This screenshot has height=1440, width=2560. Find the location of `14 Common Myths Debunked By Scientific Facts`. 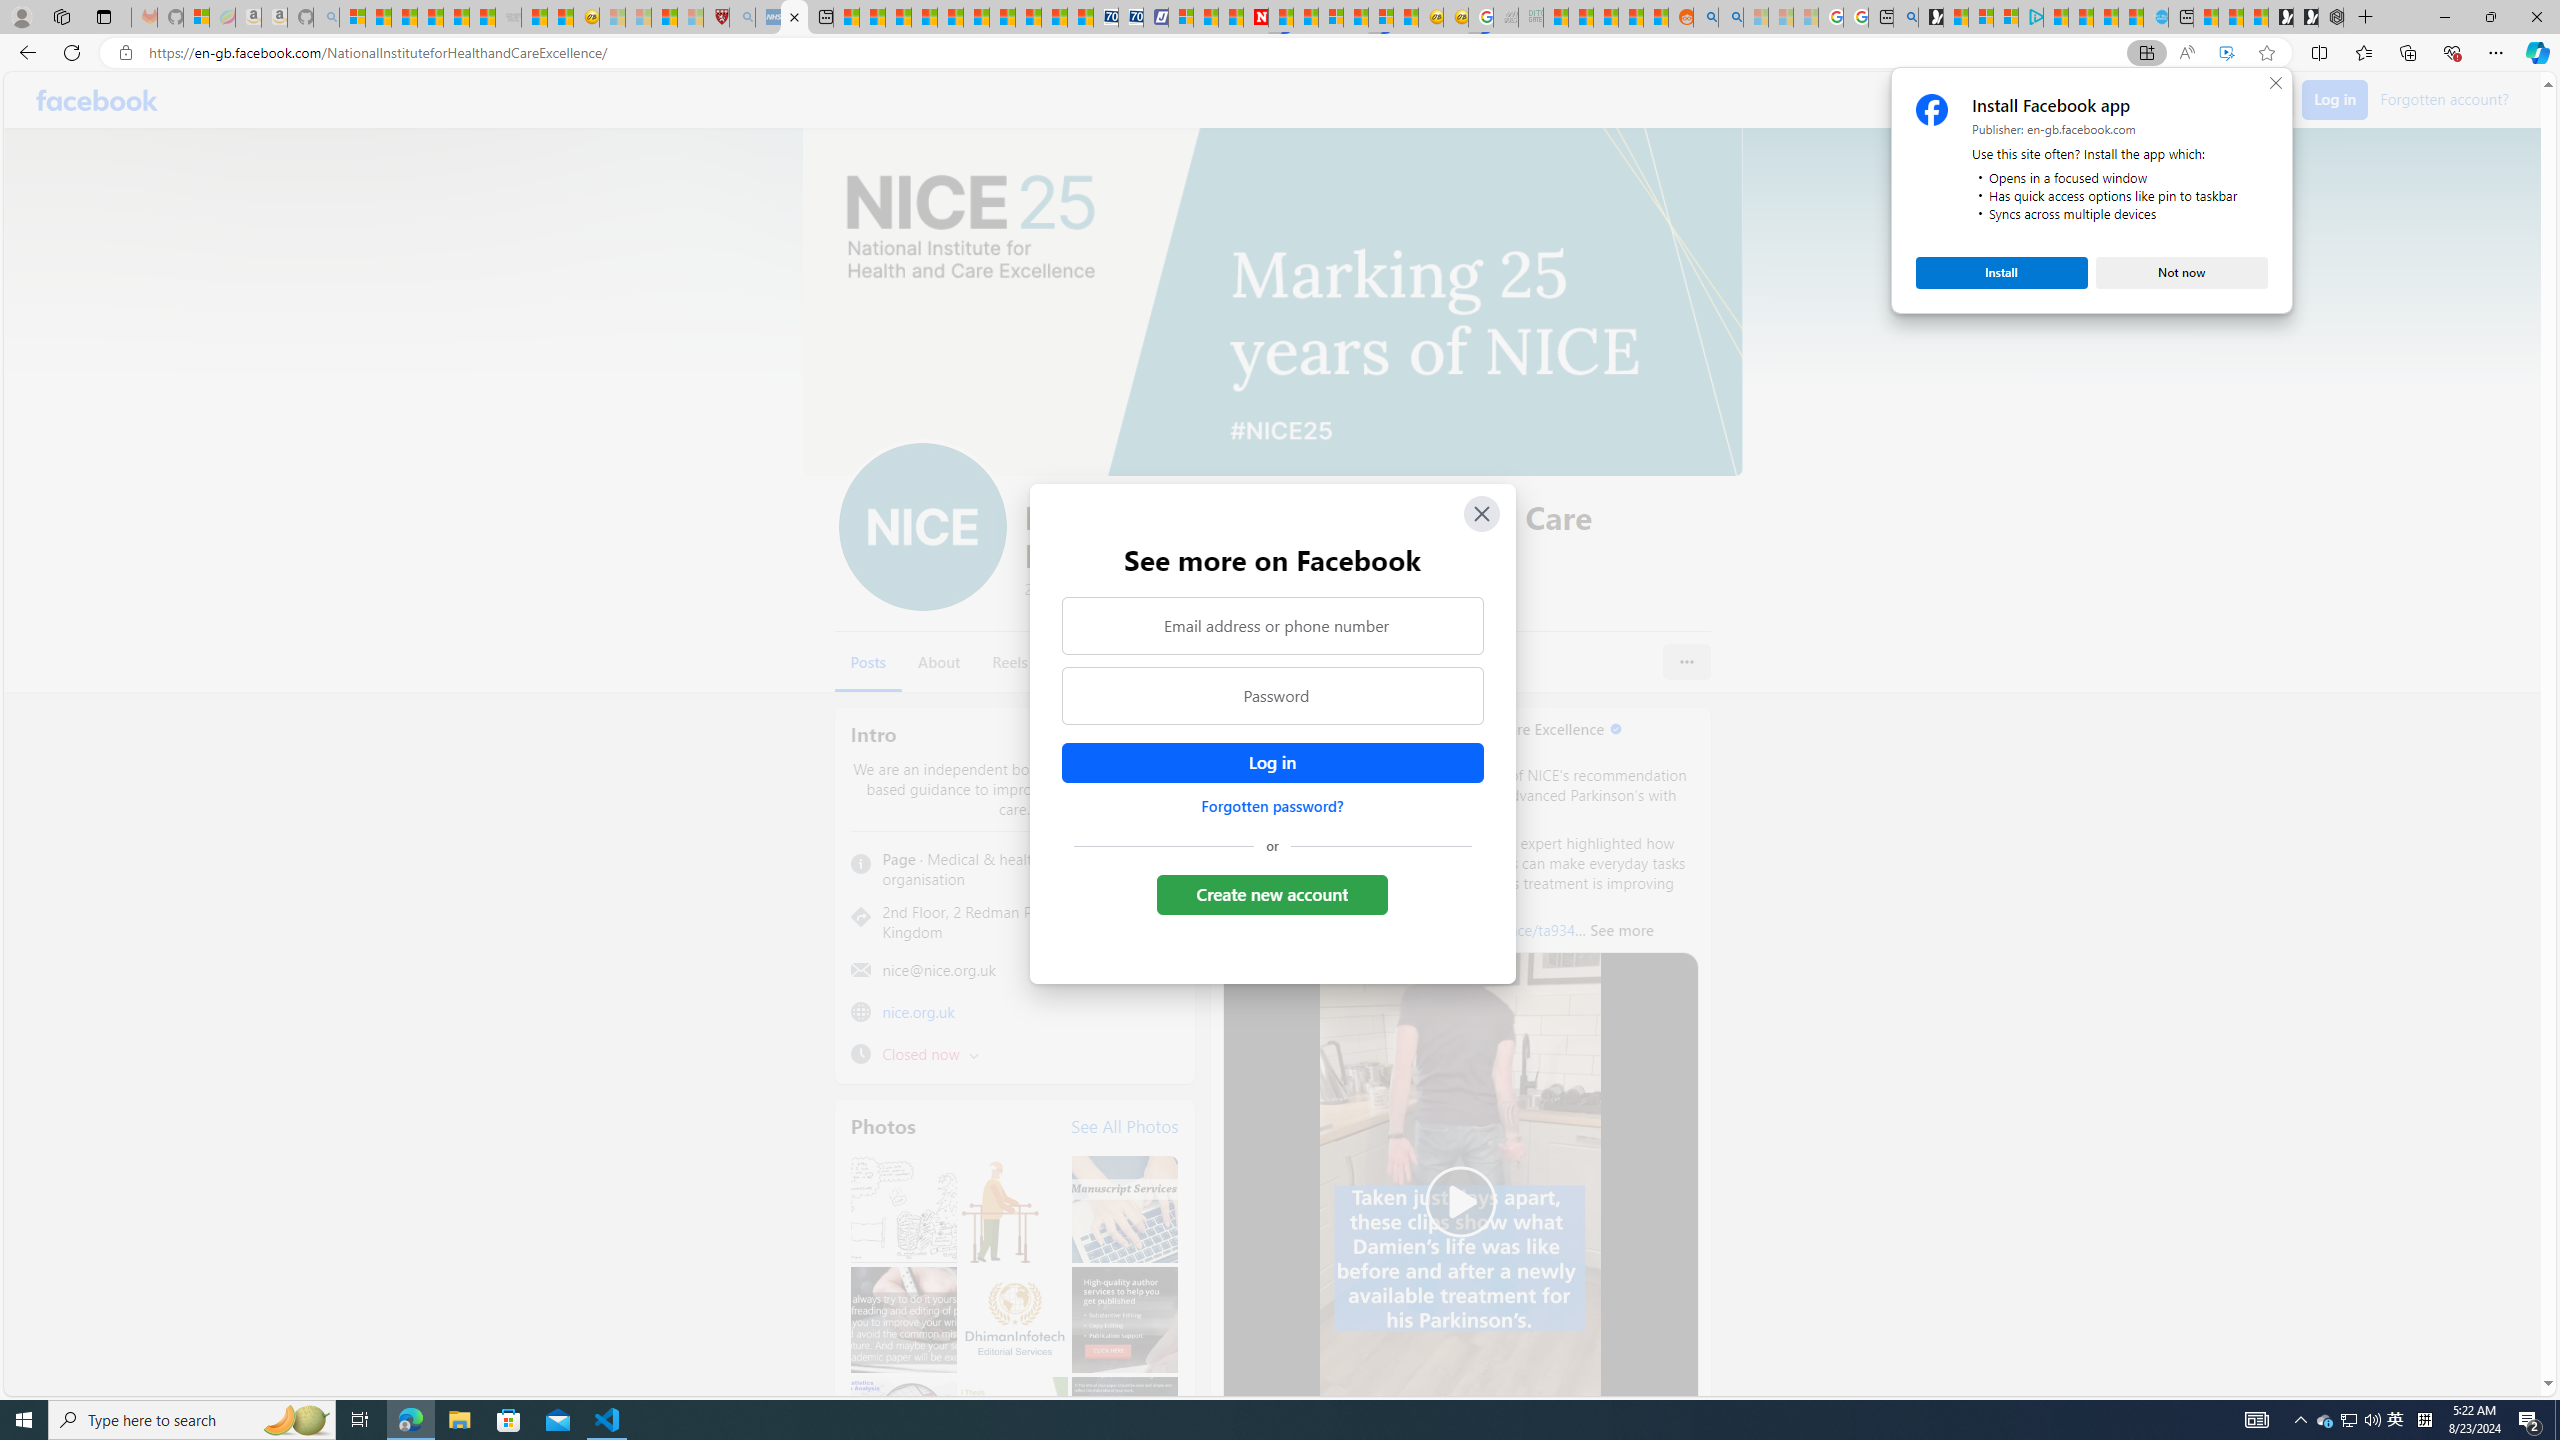

14 Common Myths Debunked By Scientific Facts is located at coordinates (1306, 17).